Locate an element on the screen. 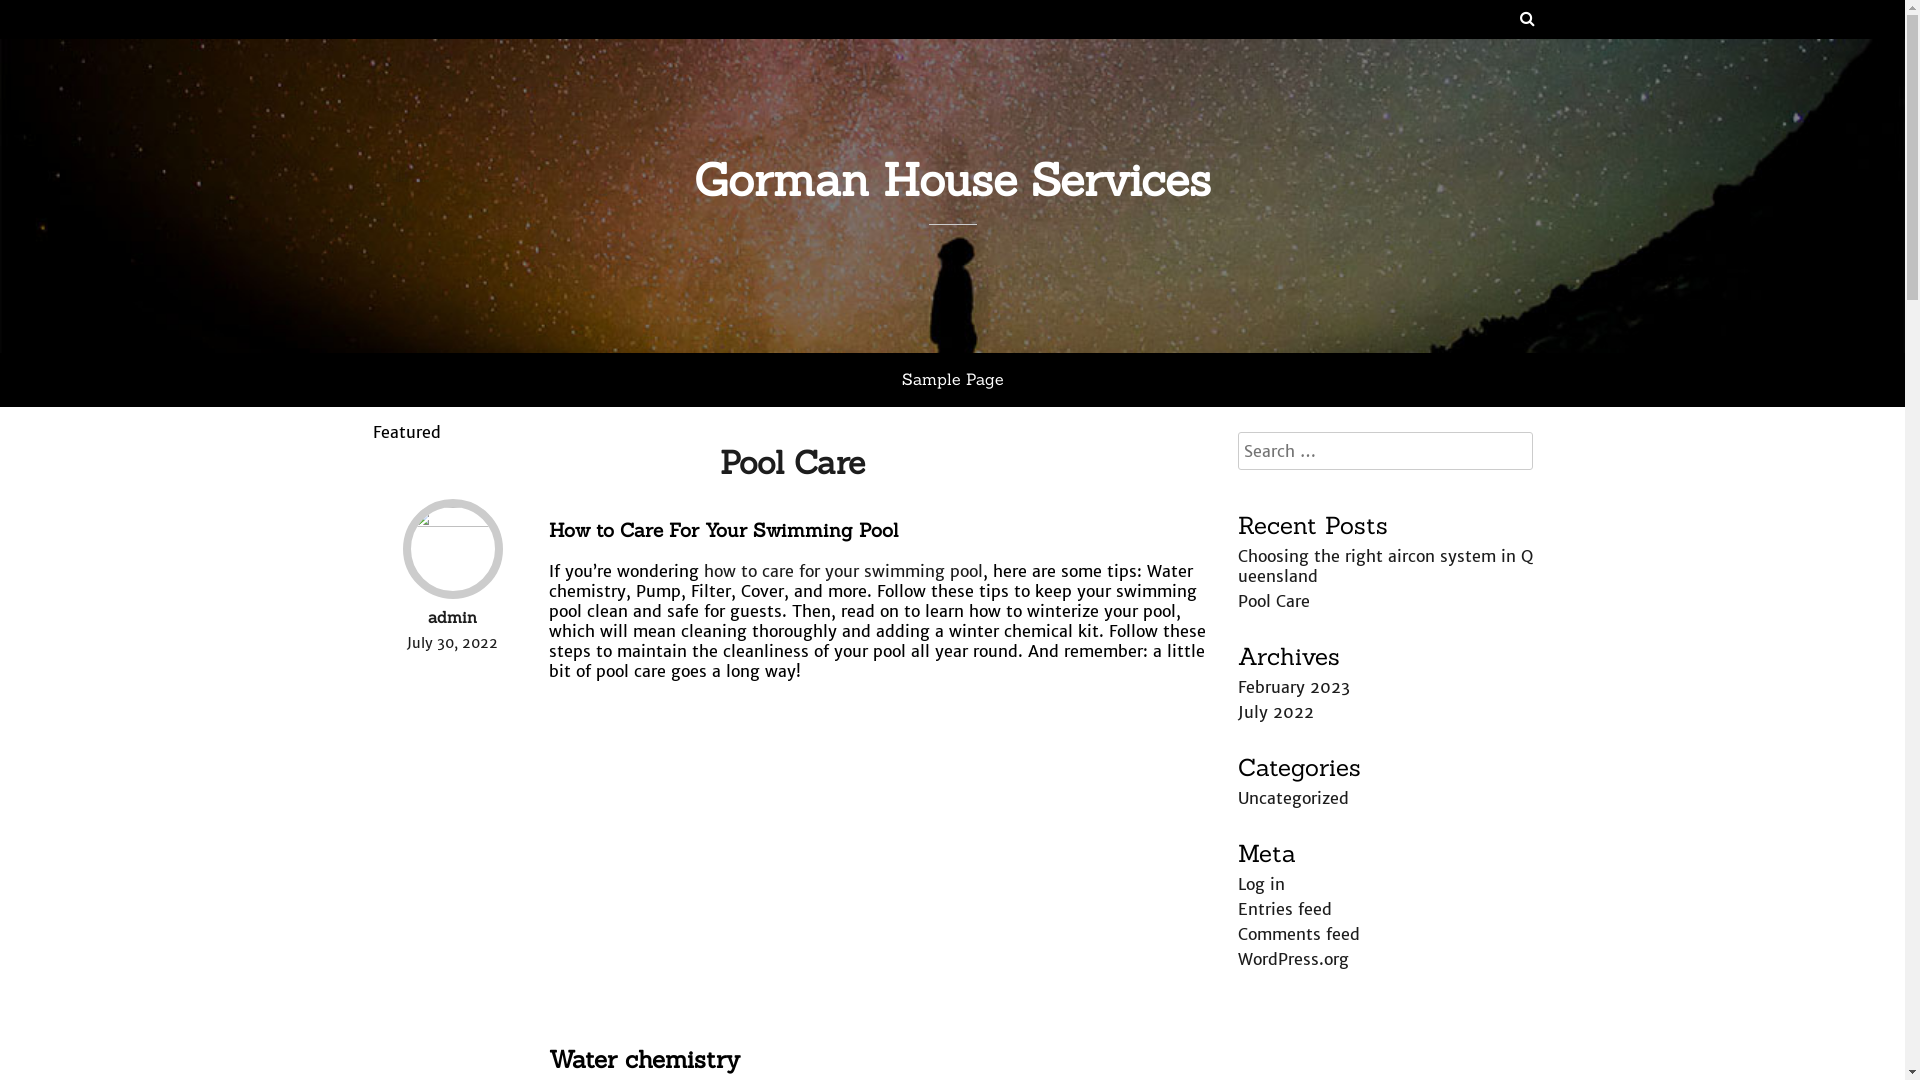 This screenshot has width=1920, height=1080. Comments feed is located at coordinates (1299, 934).